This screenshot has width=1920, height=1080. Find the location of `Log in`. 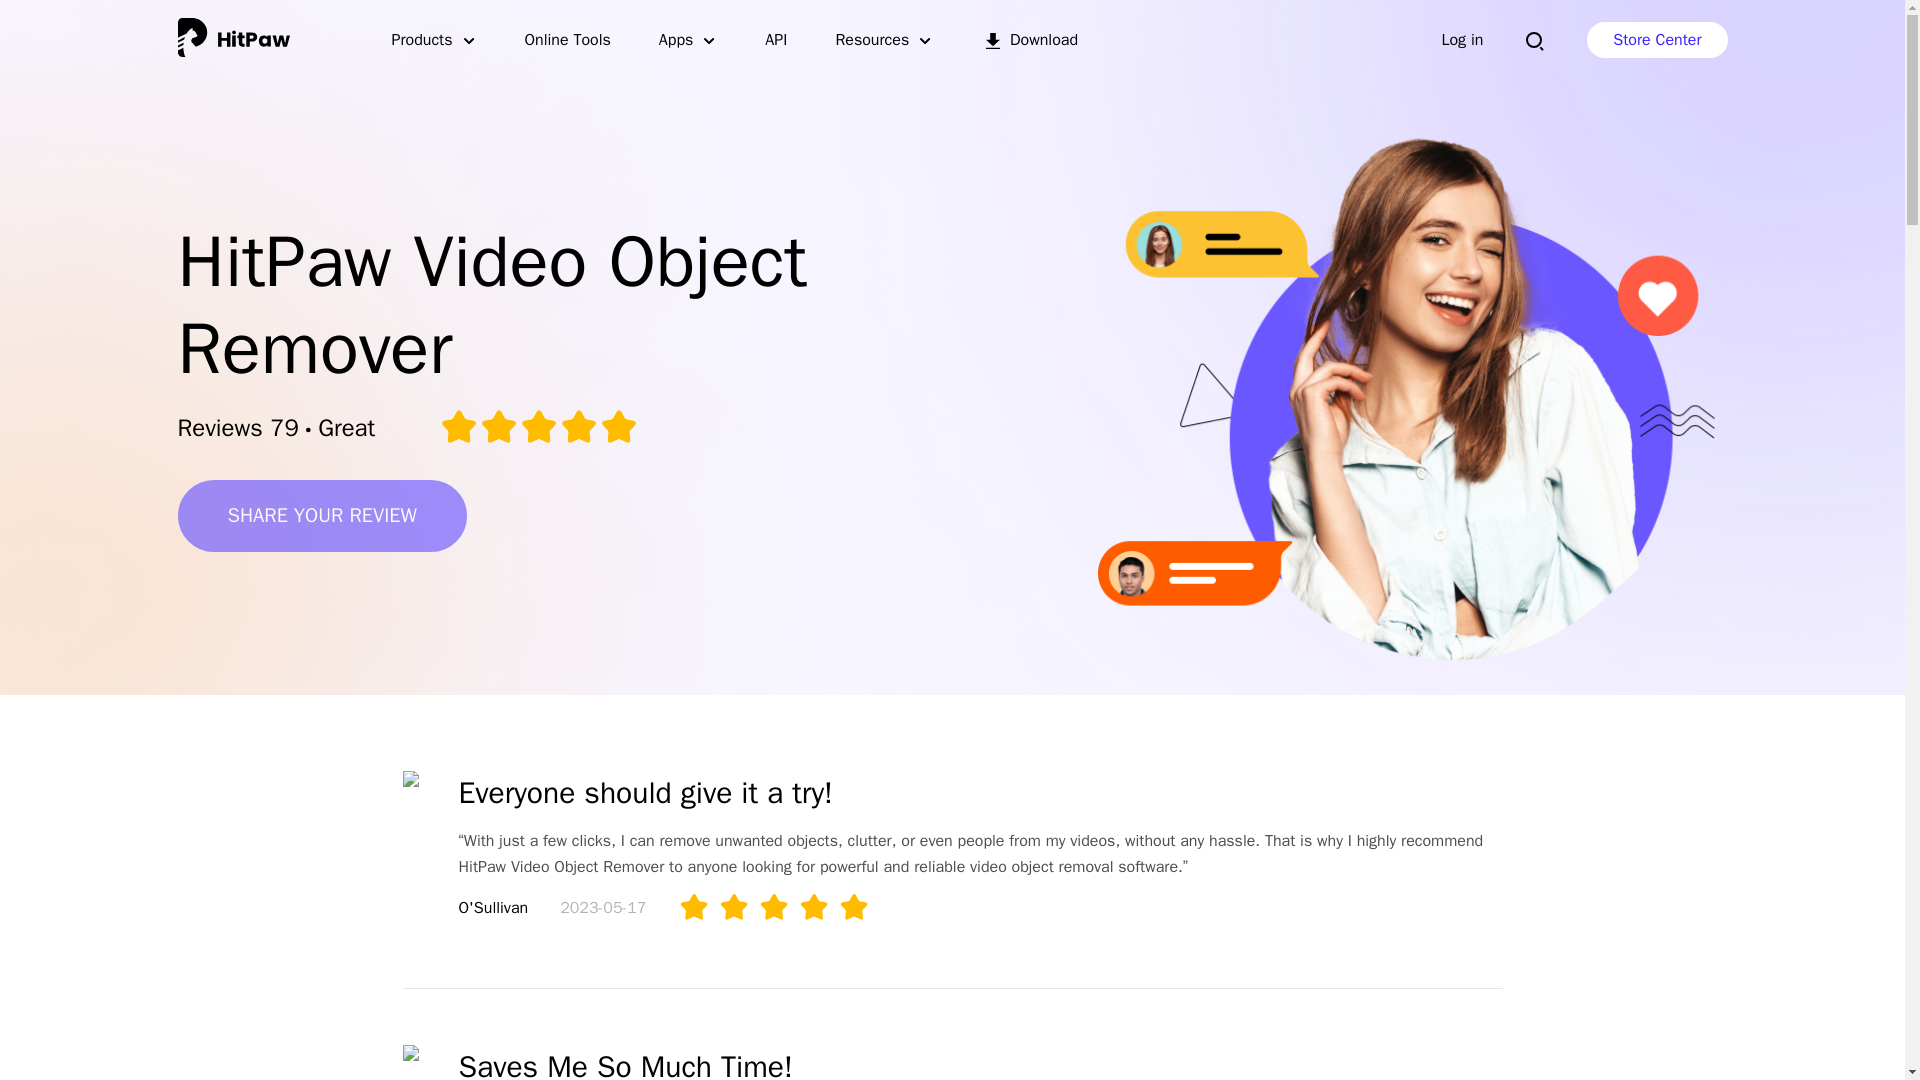

Log in is located at coordinates (1462, 40).